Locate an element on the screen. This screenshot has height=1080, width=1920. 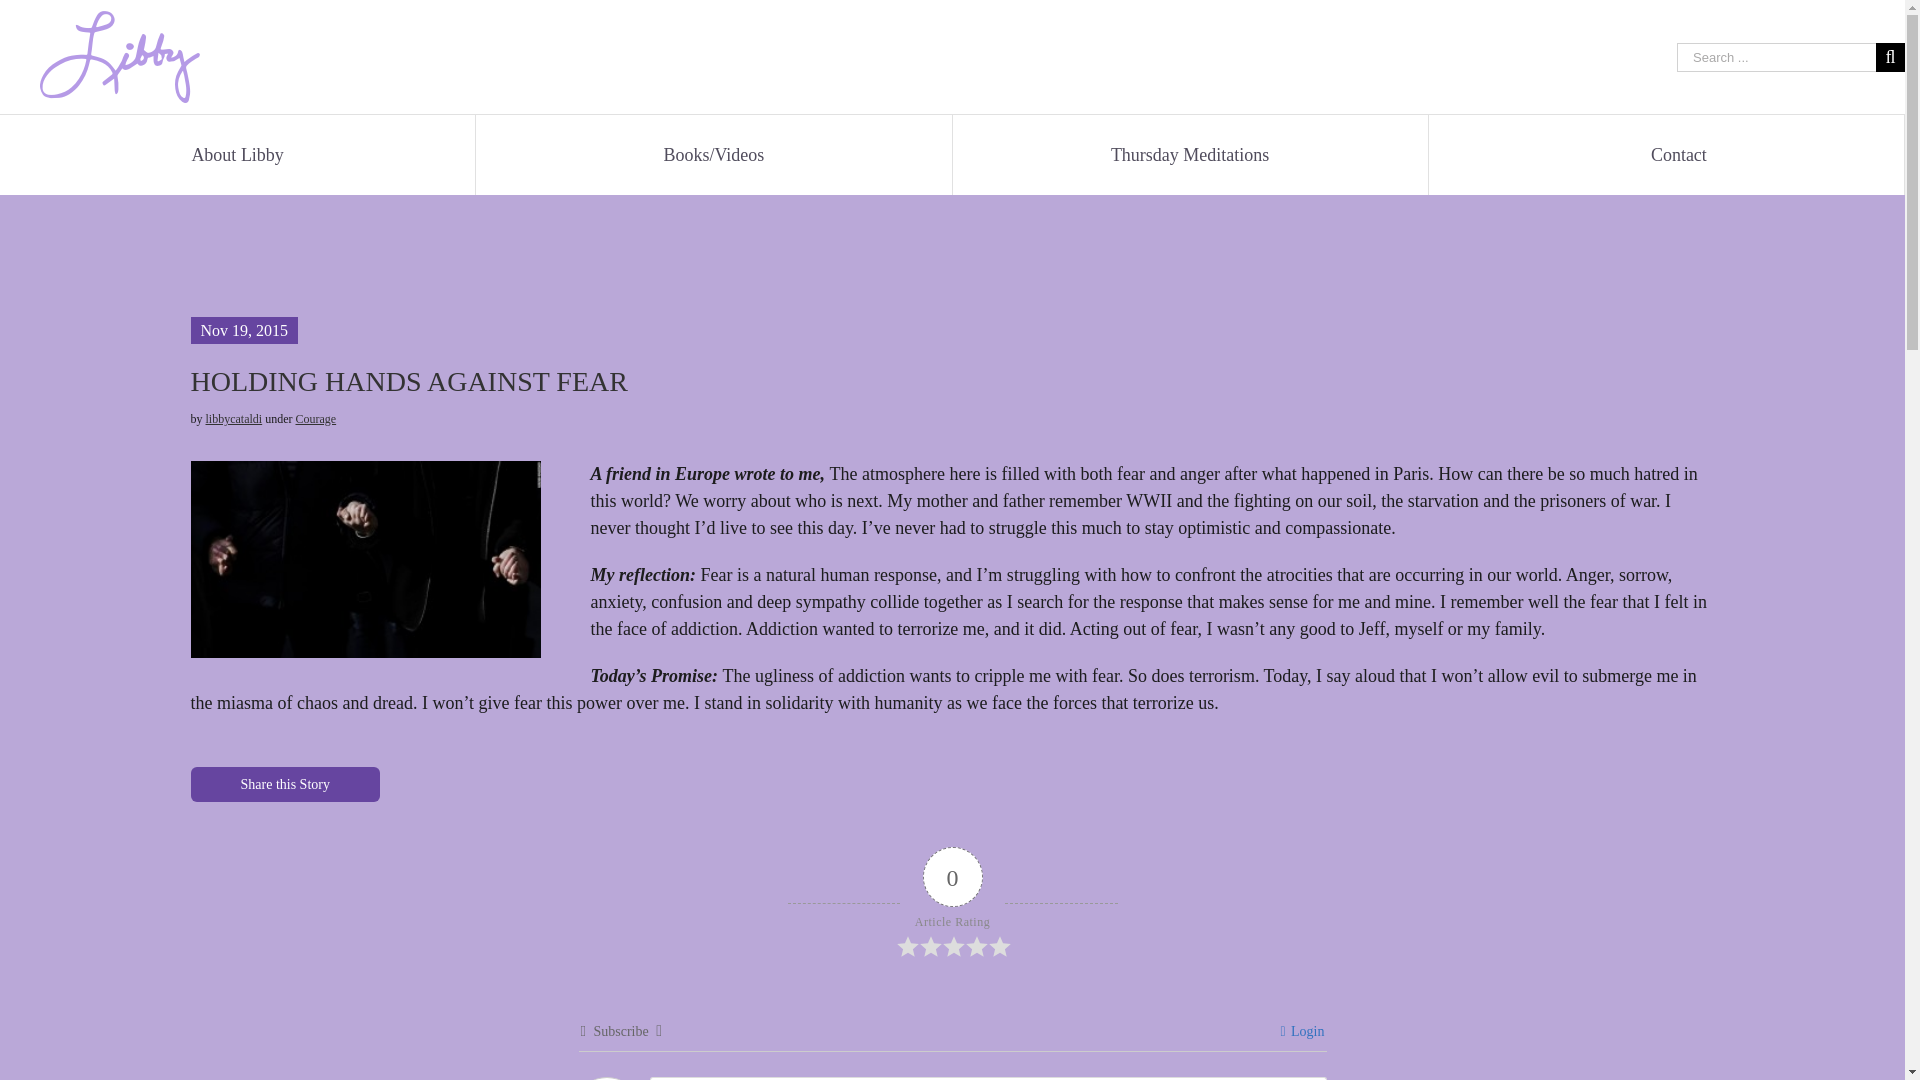
Courage is located at coordinates (316, 418).